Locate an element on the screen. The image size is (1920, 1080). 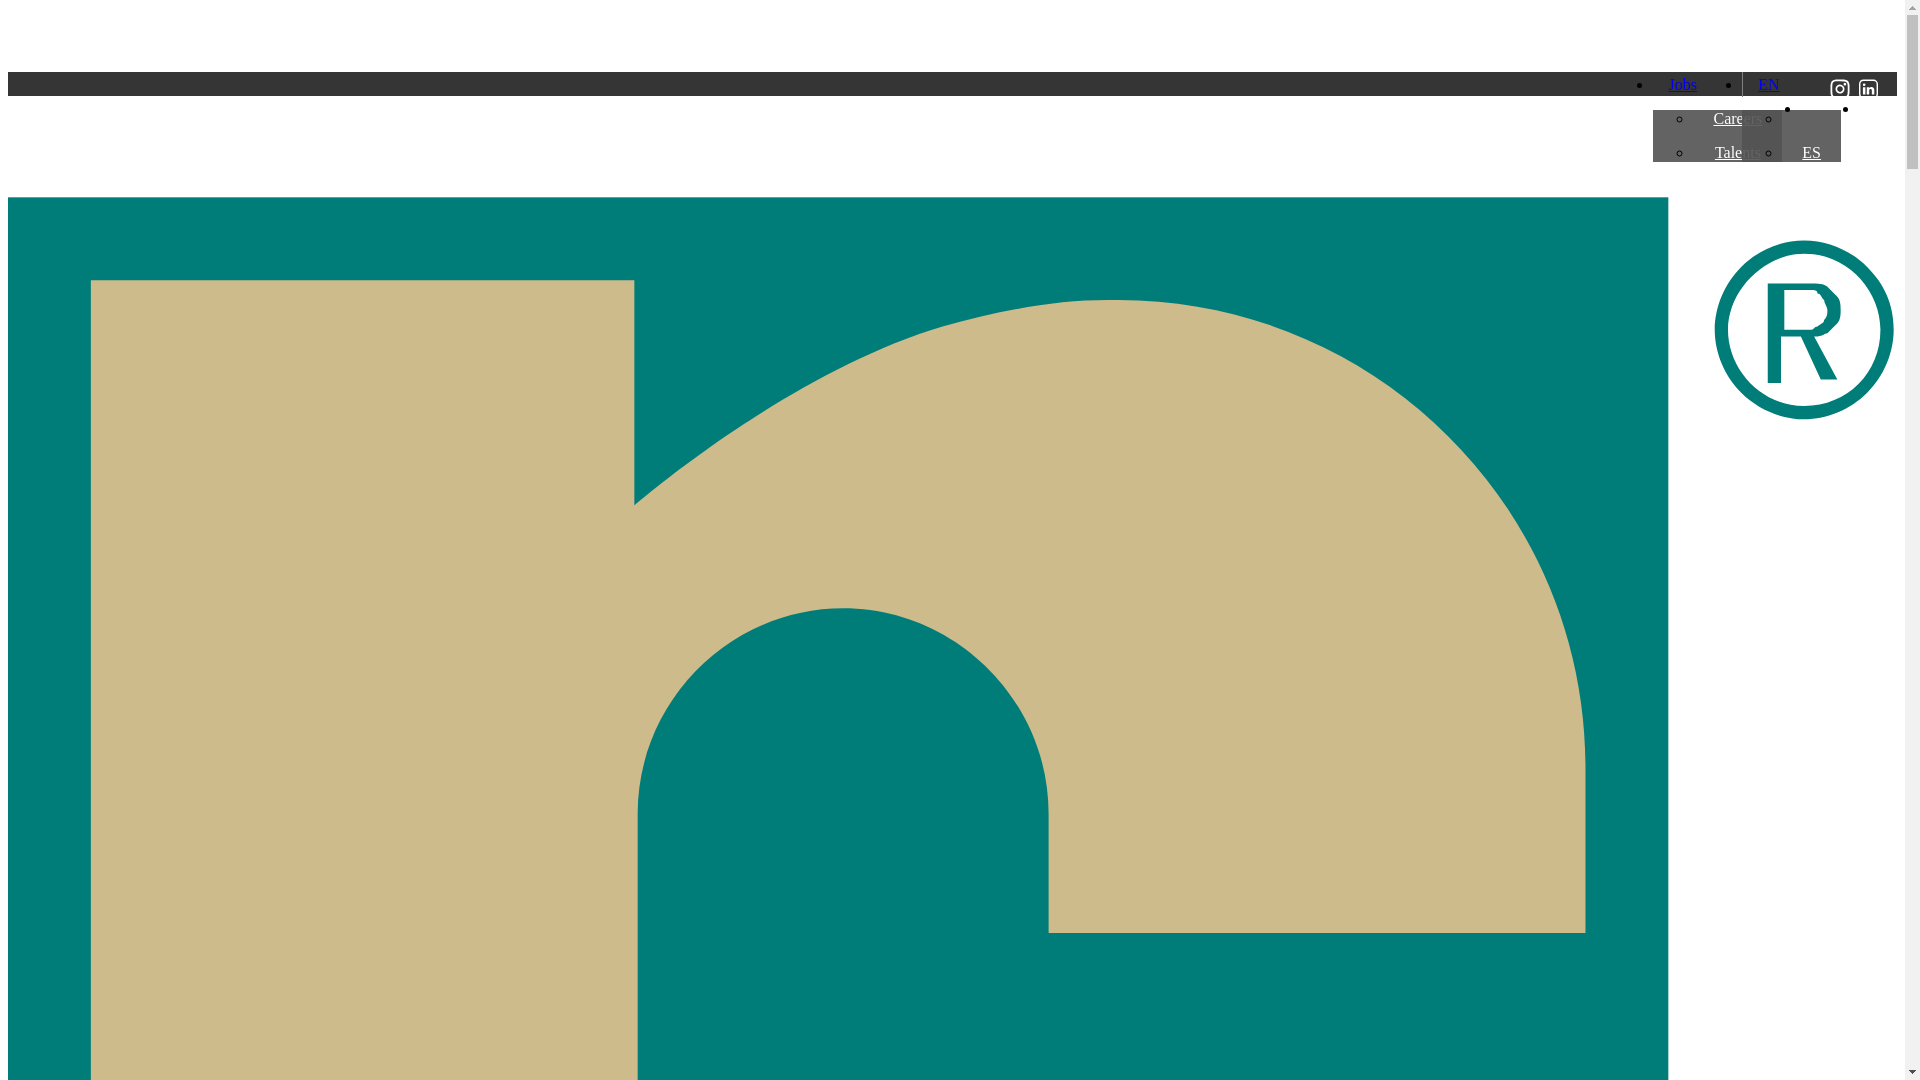
EN is located at coordinates (1760, 84).